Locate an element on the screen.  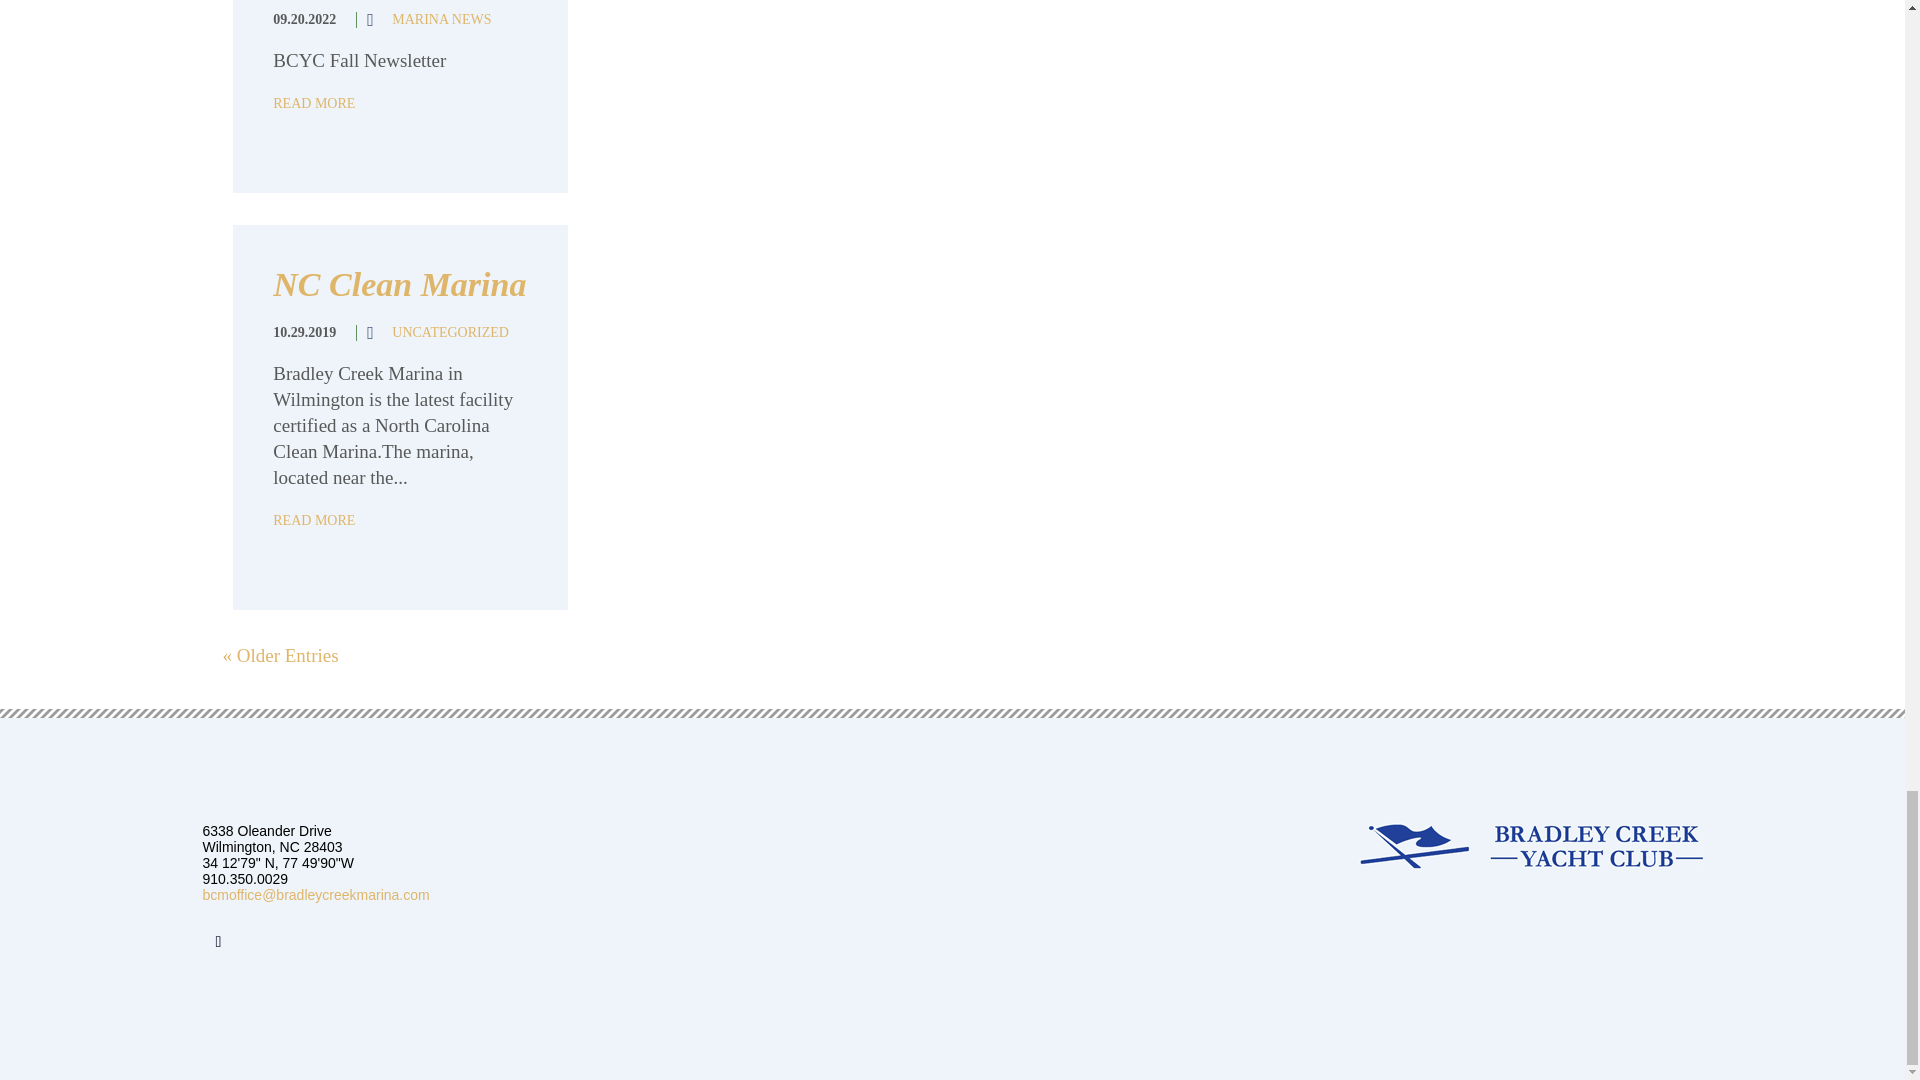
MARINA NEWS is located at coordinates (441, 19).